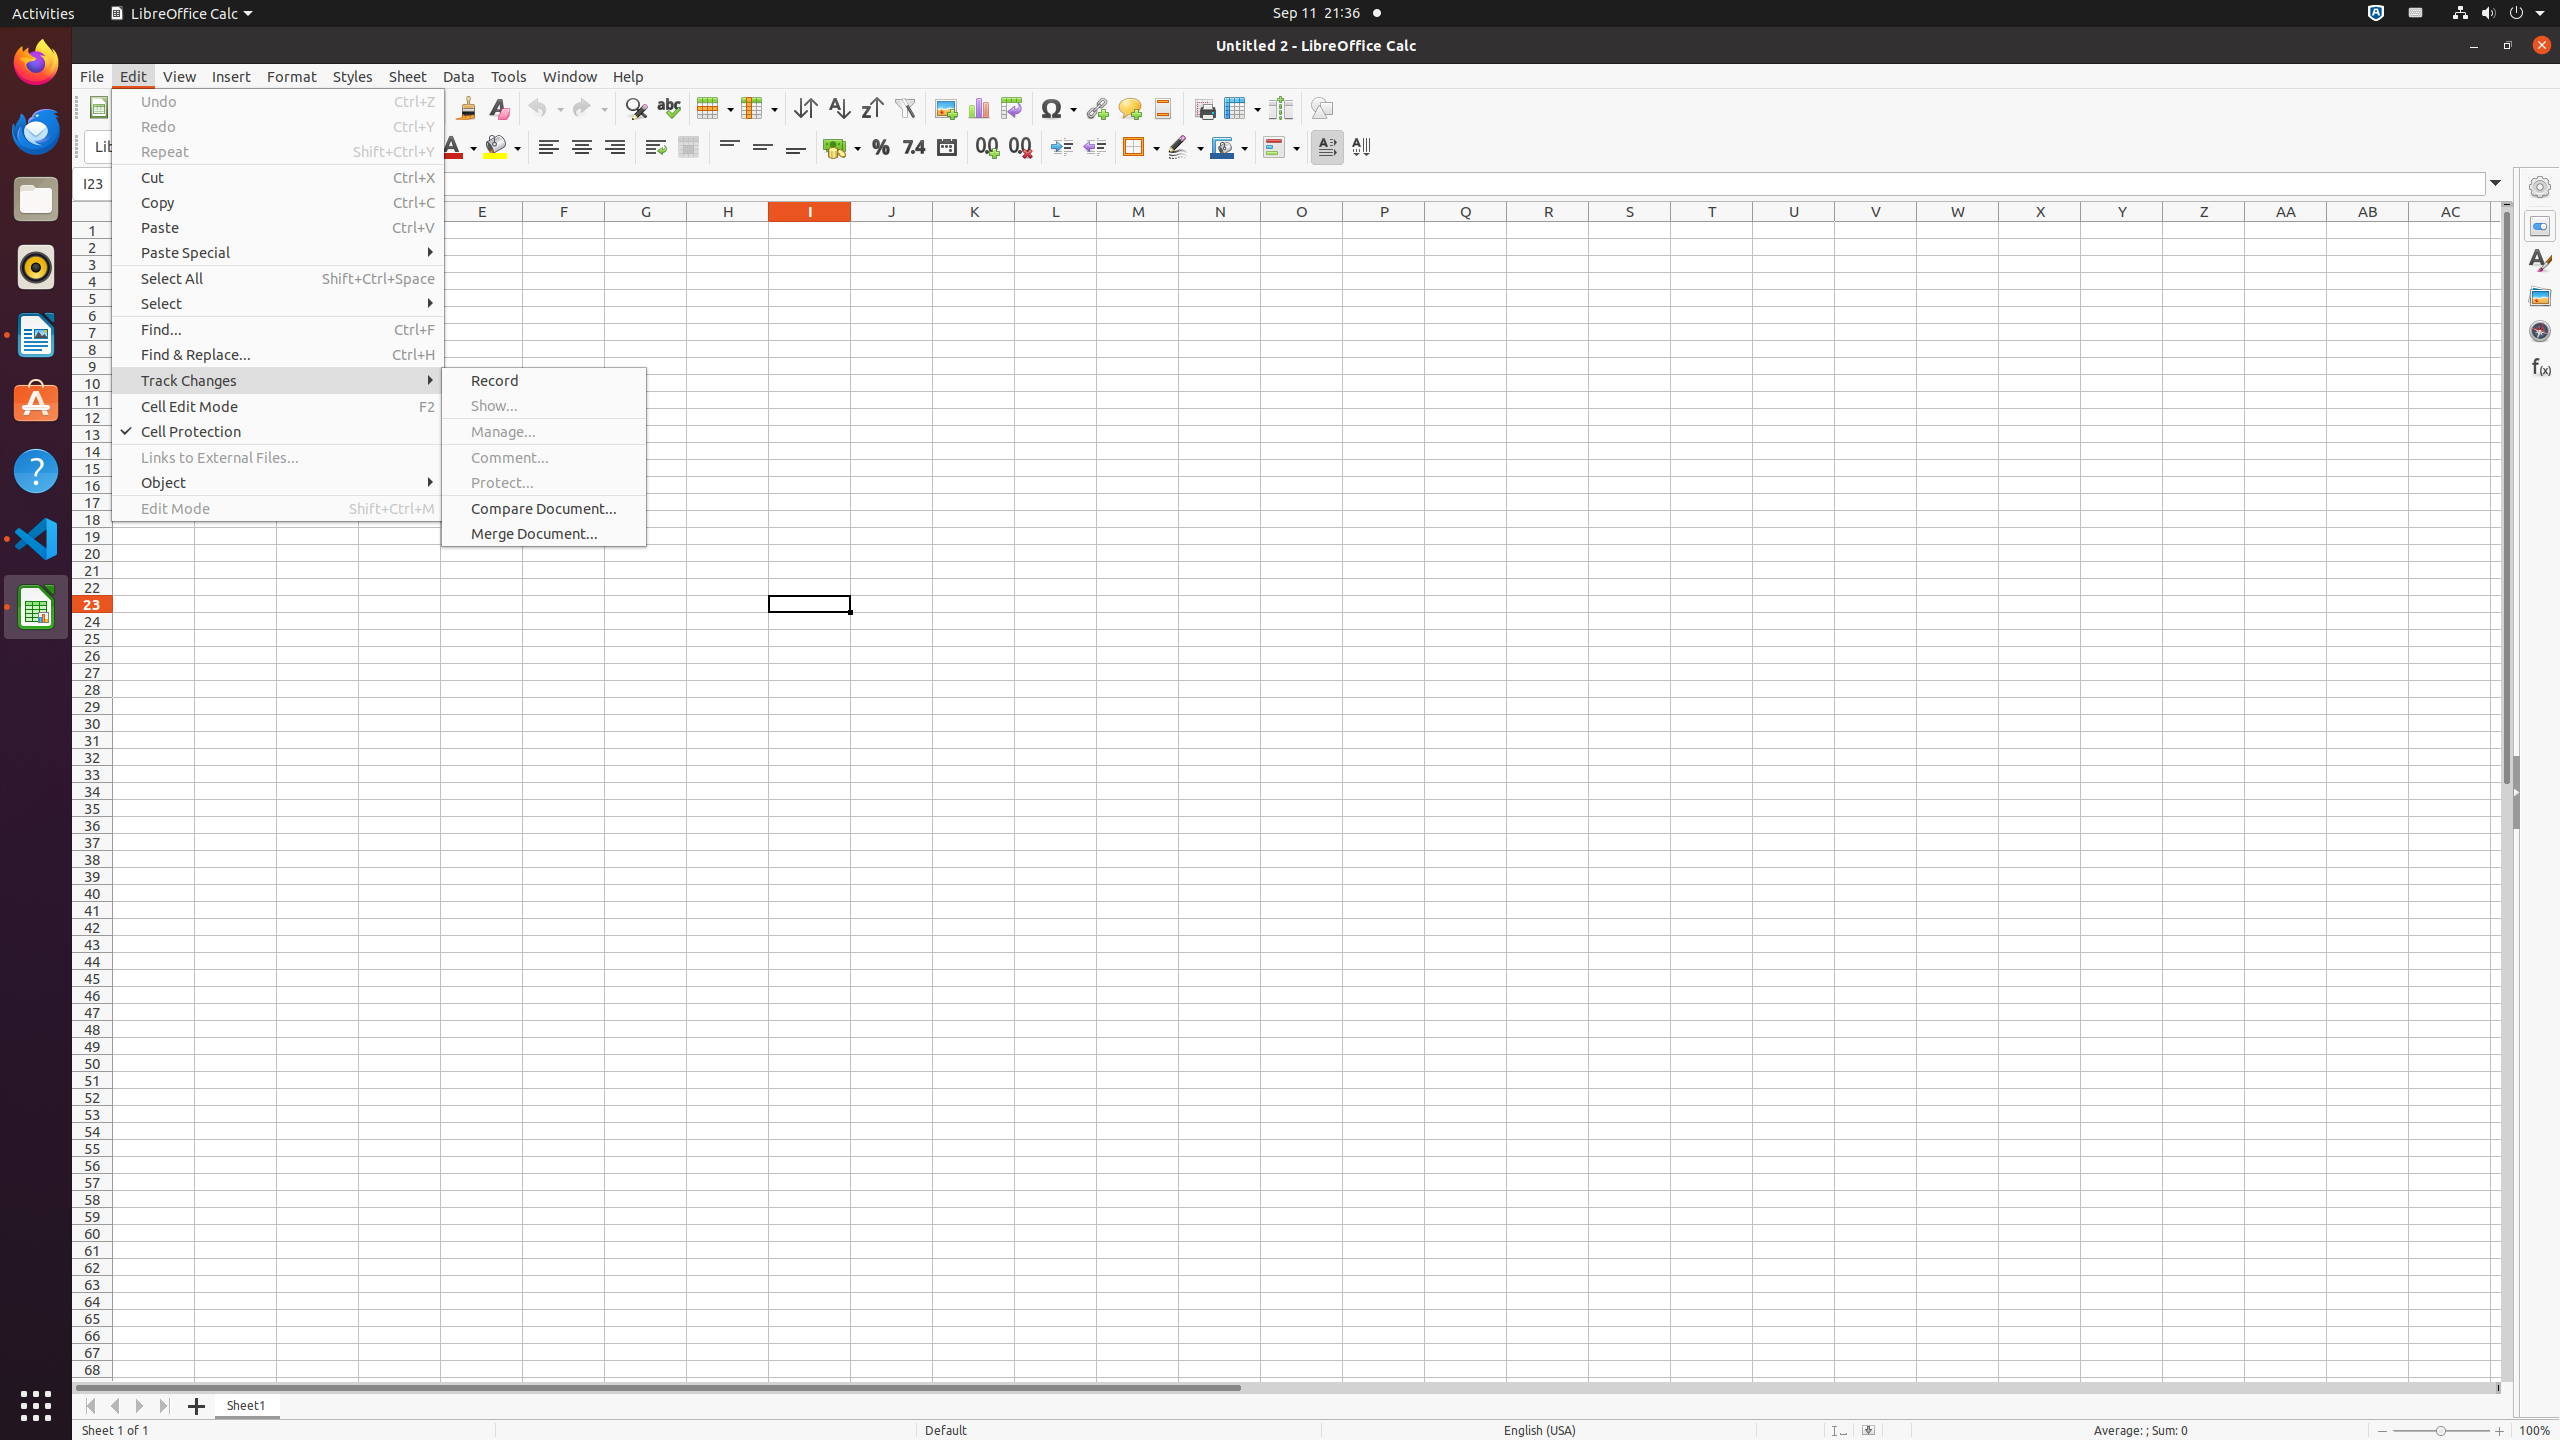 The width and height of the screenshot is (2560, 1440). What do you see at coordinates (872, 108) in the screenshot?
I see `Sort Descending` at bounding box center [872, 108].